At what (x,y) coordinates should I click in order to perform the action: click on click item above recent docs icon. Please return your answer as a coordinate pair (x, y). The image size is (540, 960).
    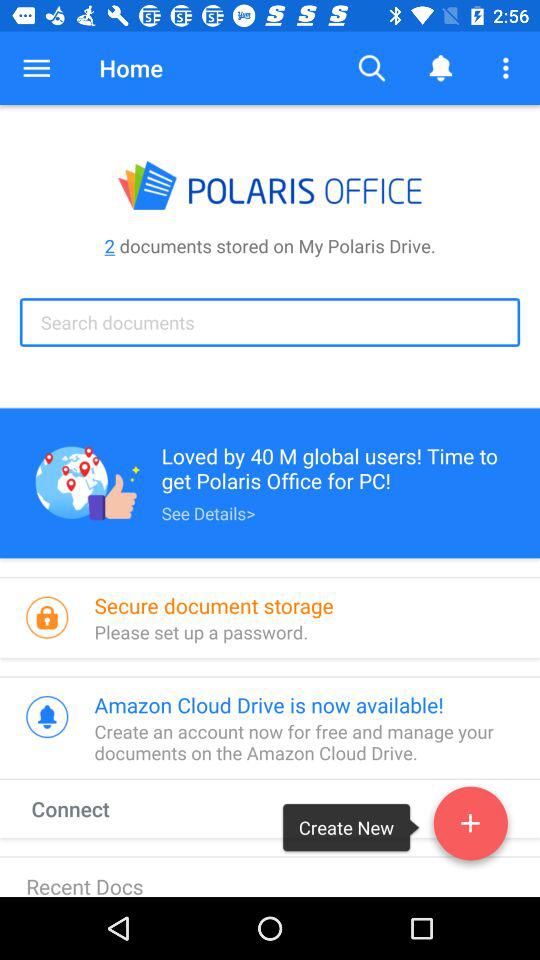
    Looking at the image, I should click on (89, 808).